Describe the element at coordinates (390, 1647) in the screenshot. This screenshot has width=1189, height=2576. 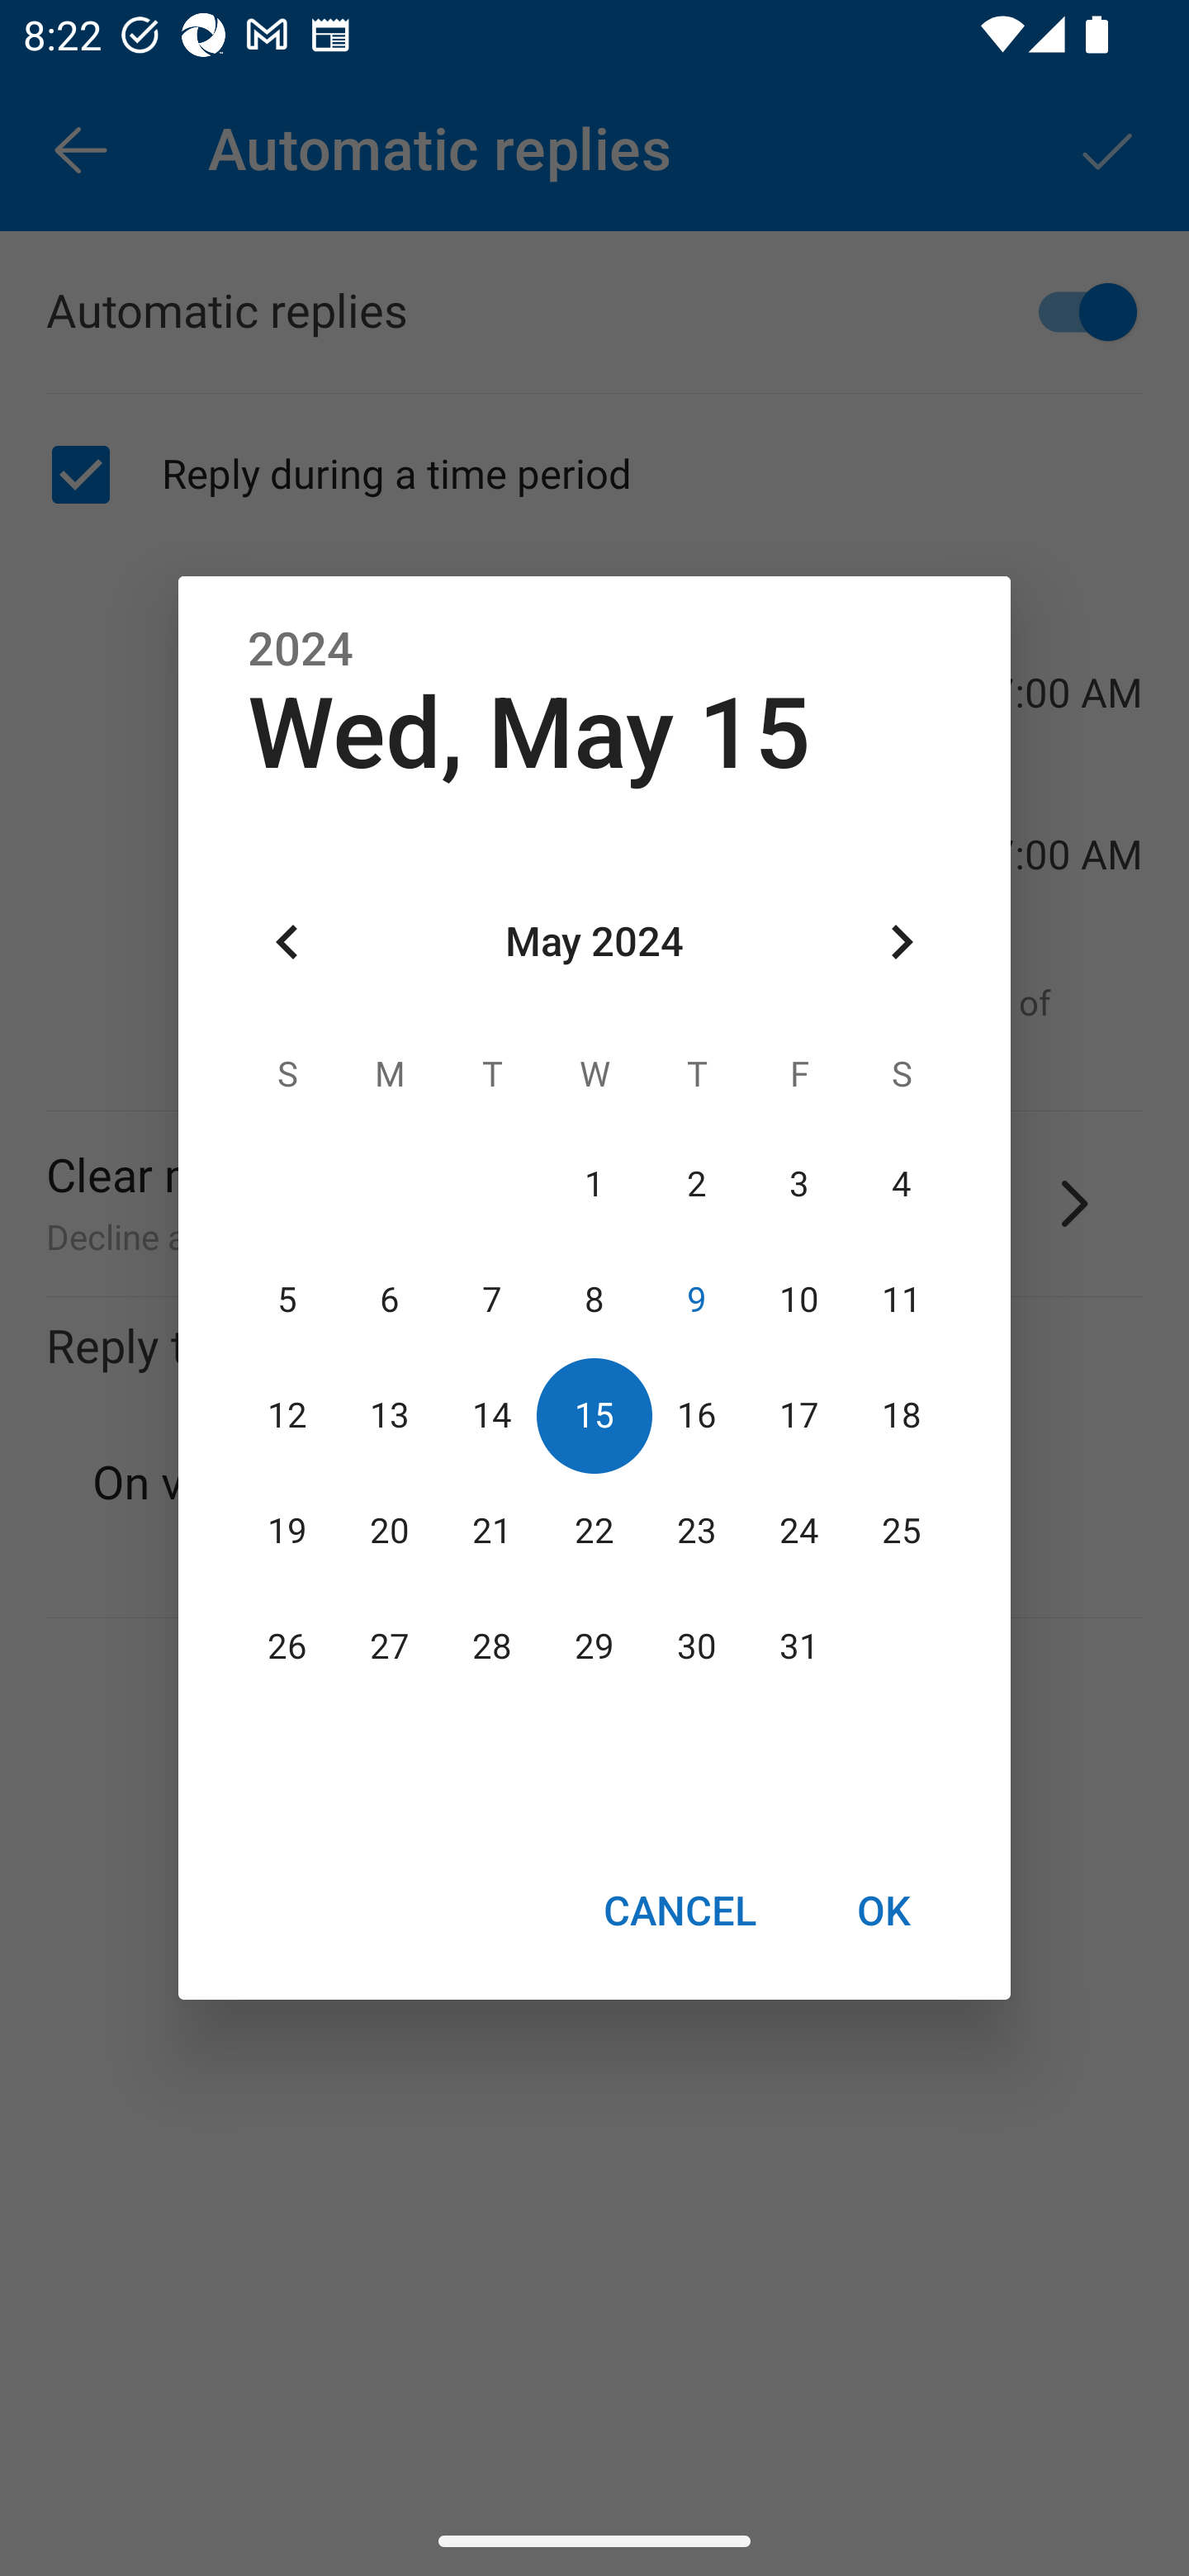
I see `27 27 May 2024` at that location.